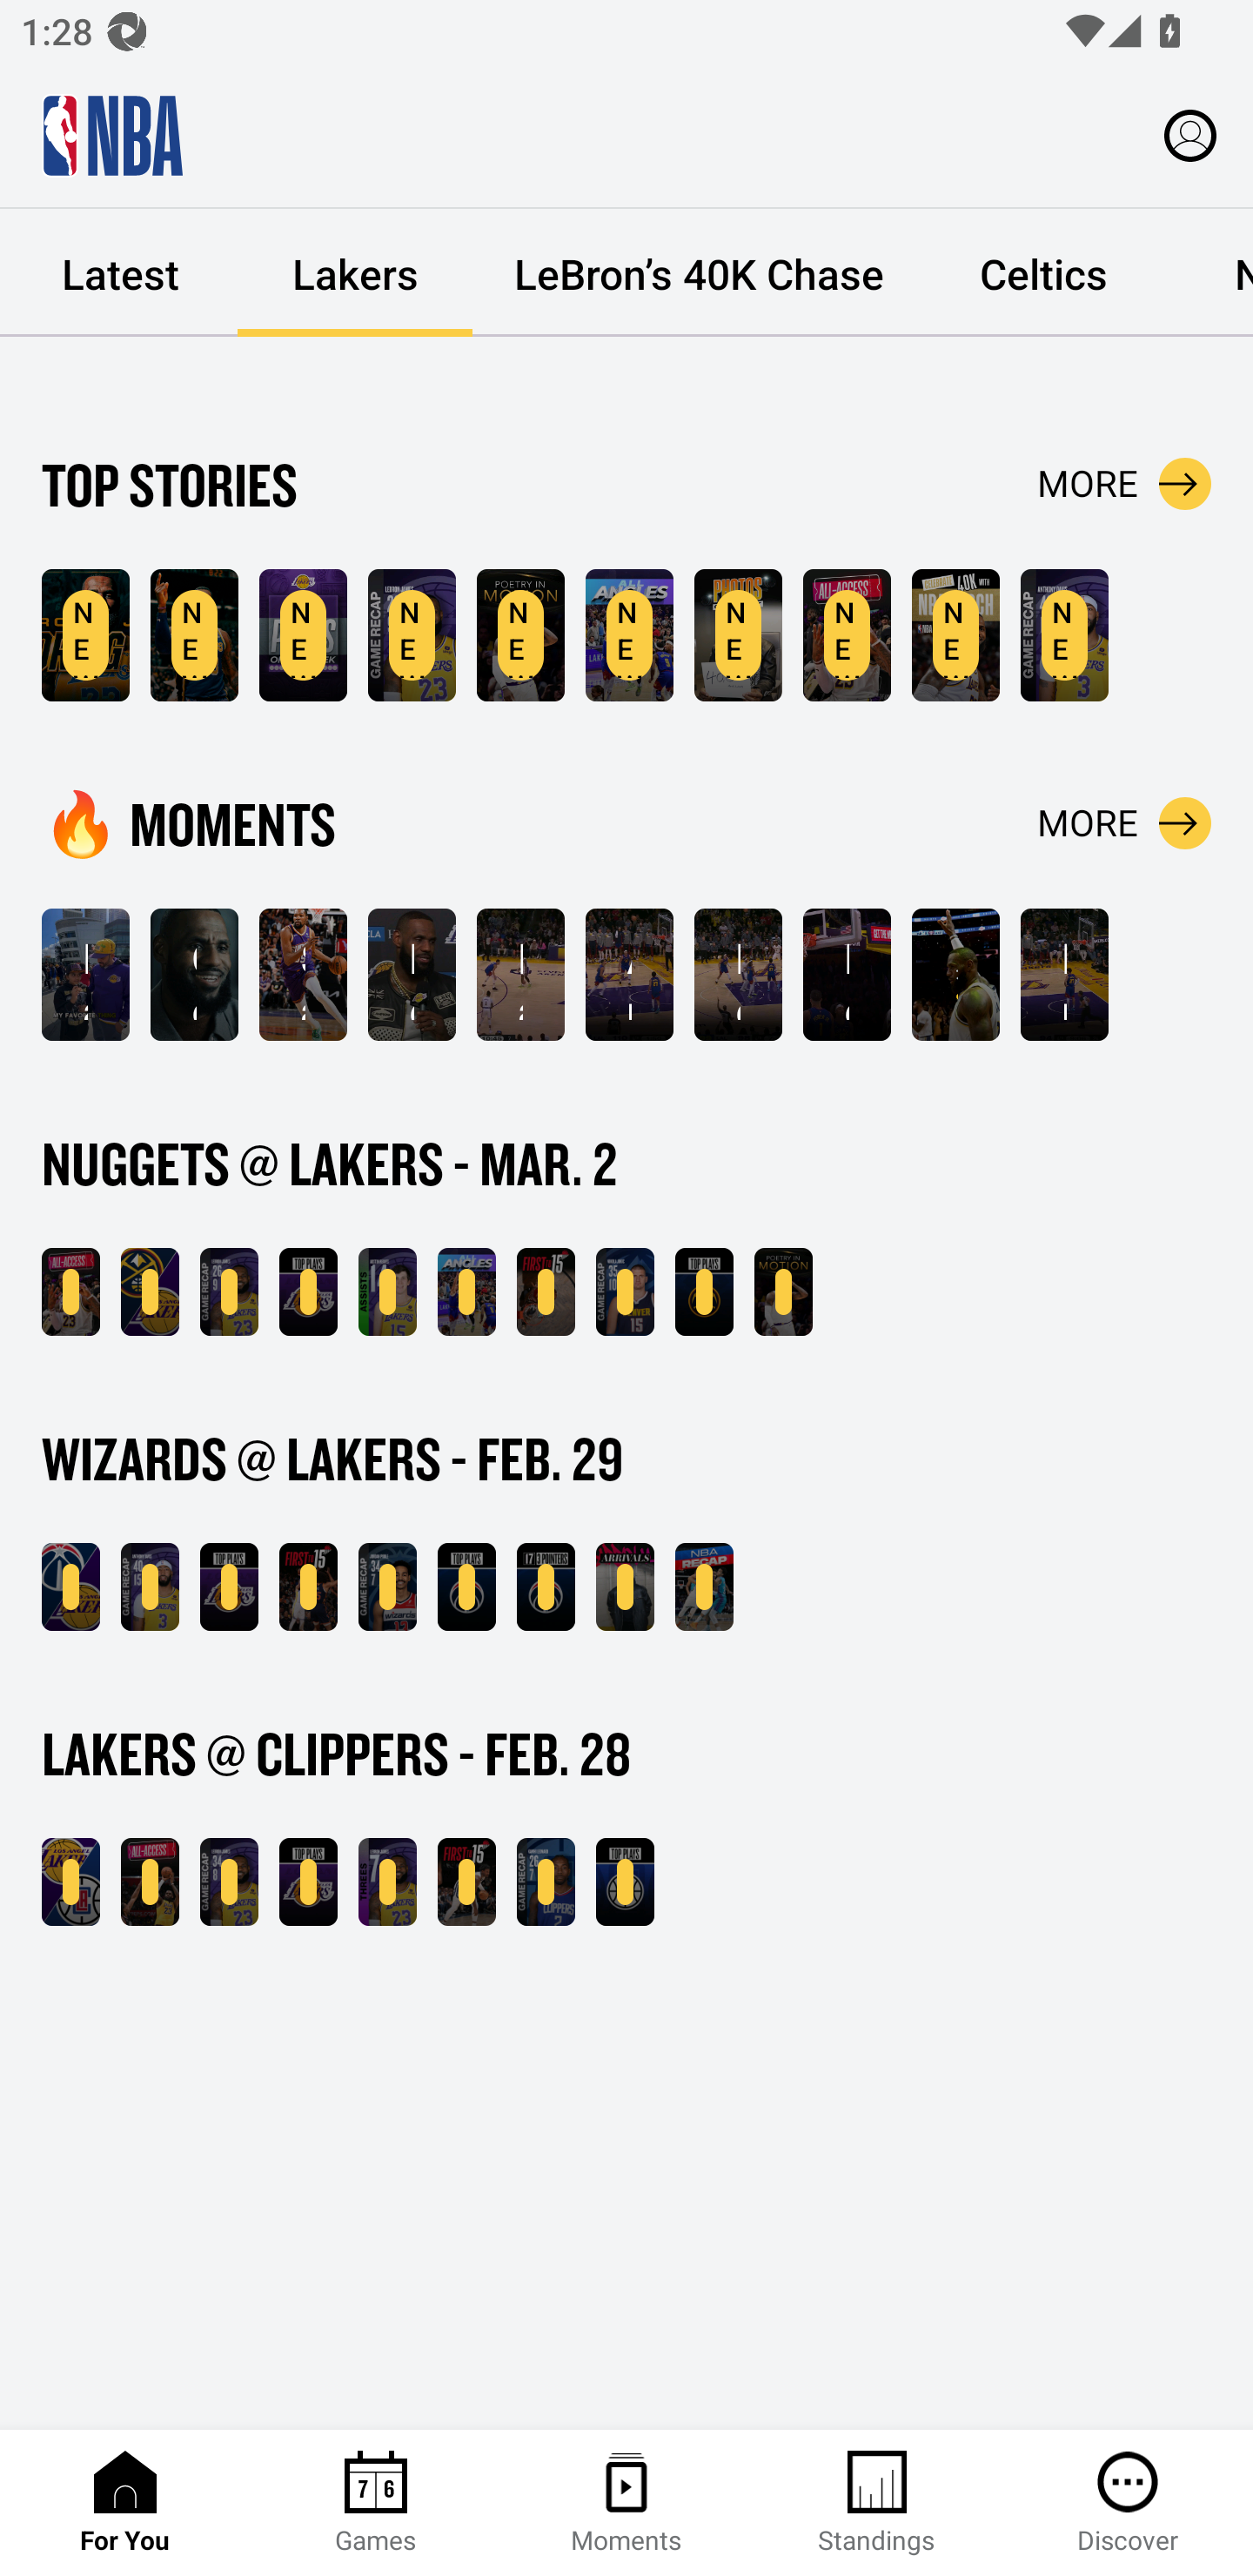 The height and width of the screenshot is (2576, 1253). Describe the element at coordinates (1124, 822) in the screenshot. I see `MORE` at that location.